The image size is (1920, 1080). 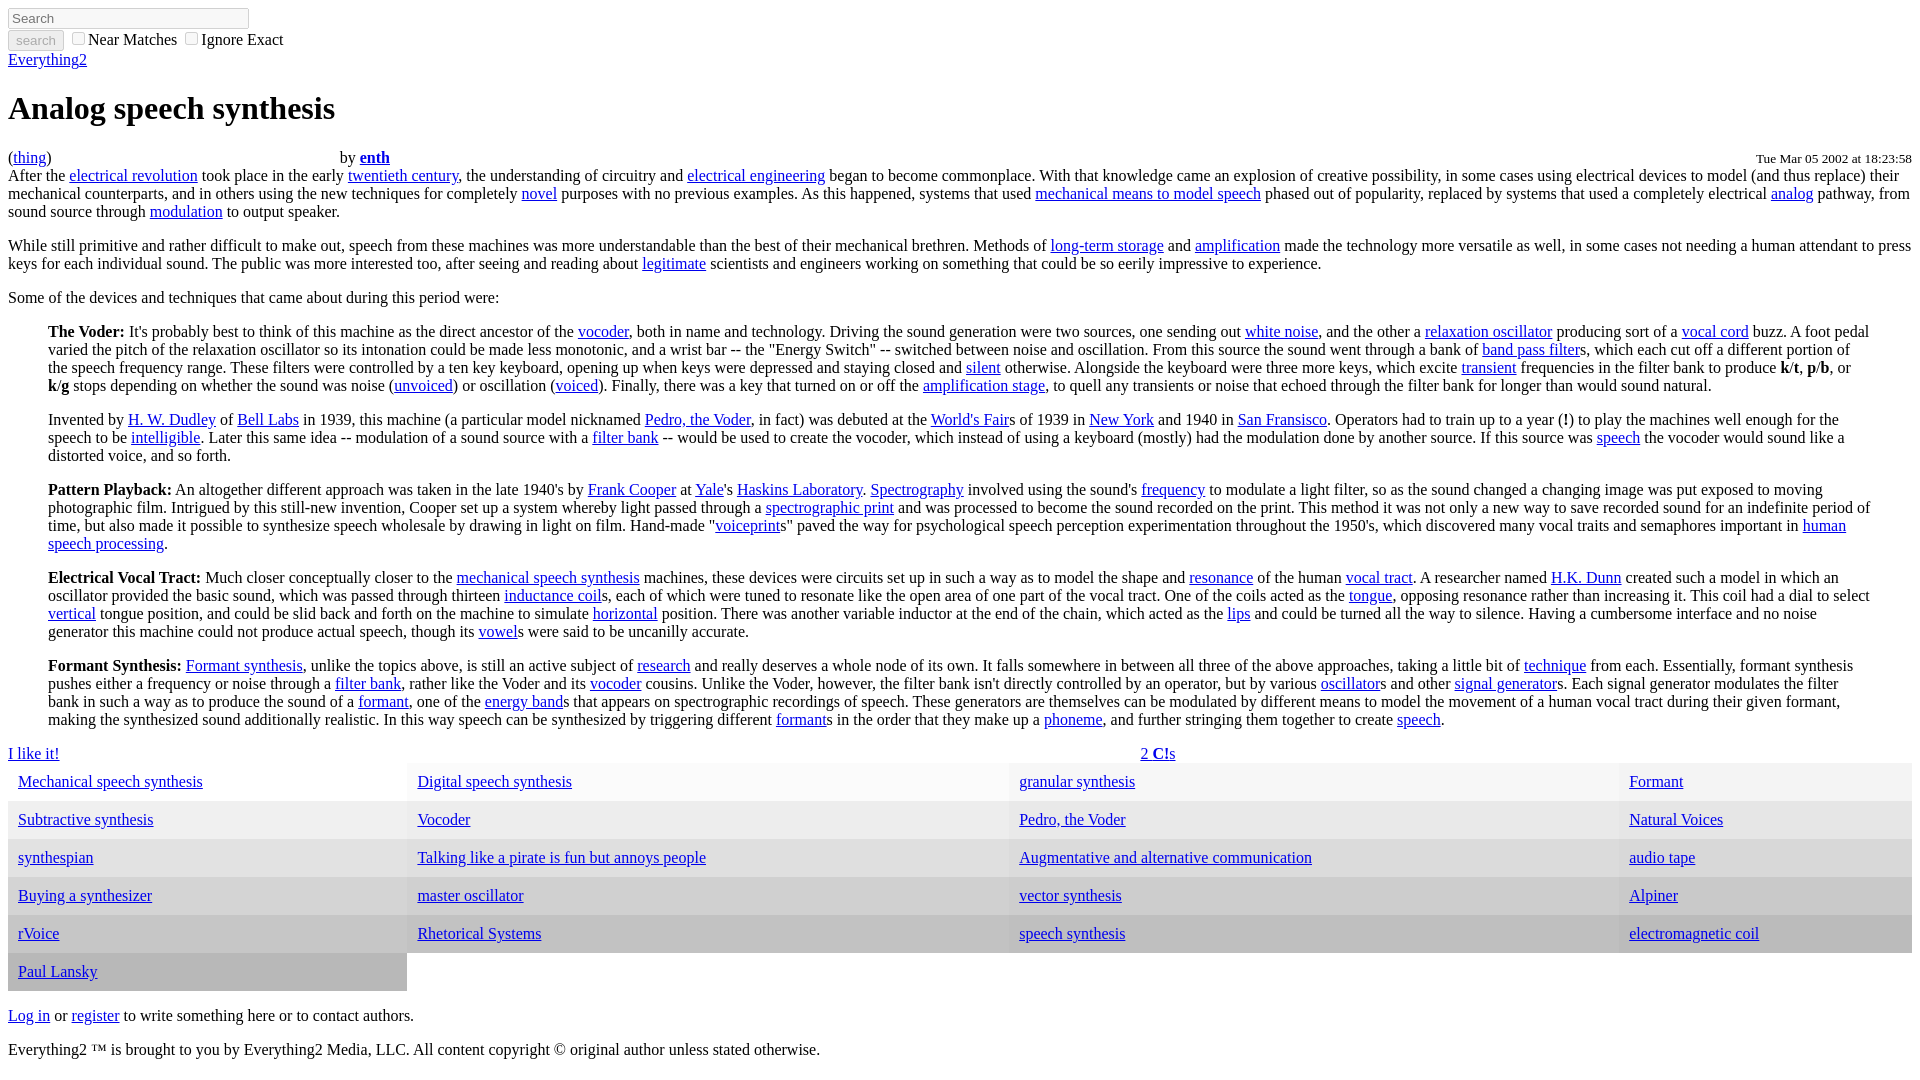 What do you see at coordinates (1488, 331) in the screenshot?
I see `relaxation oscillator` at bounding box center [1488, 331].